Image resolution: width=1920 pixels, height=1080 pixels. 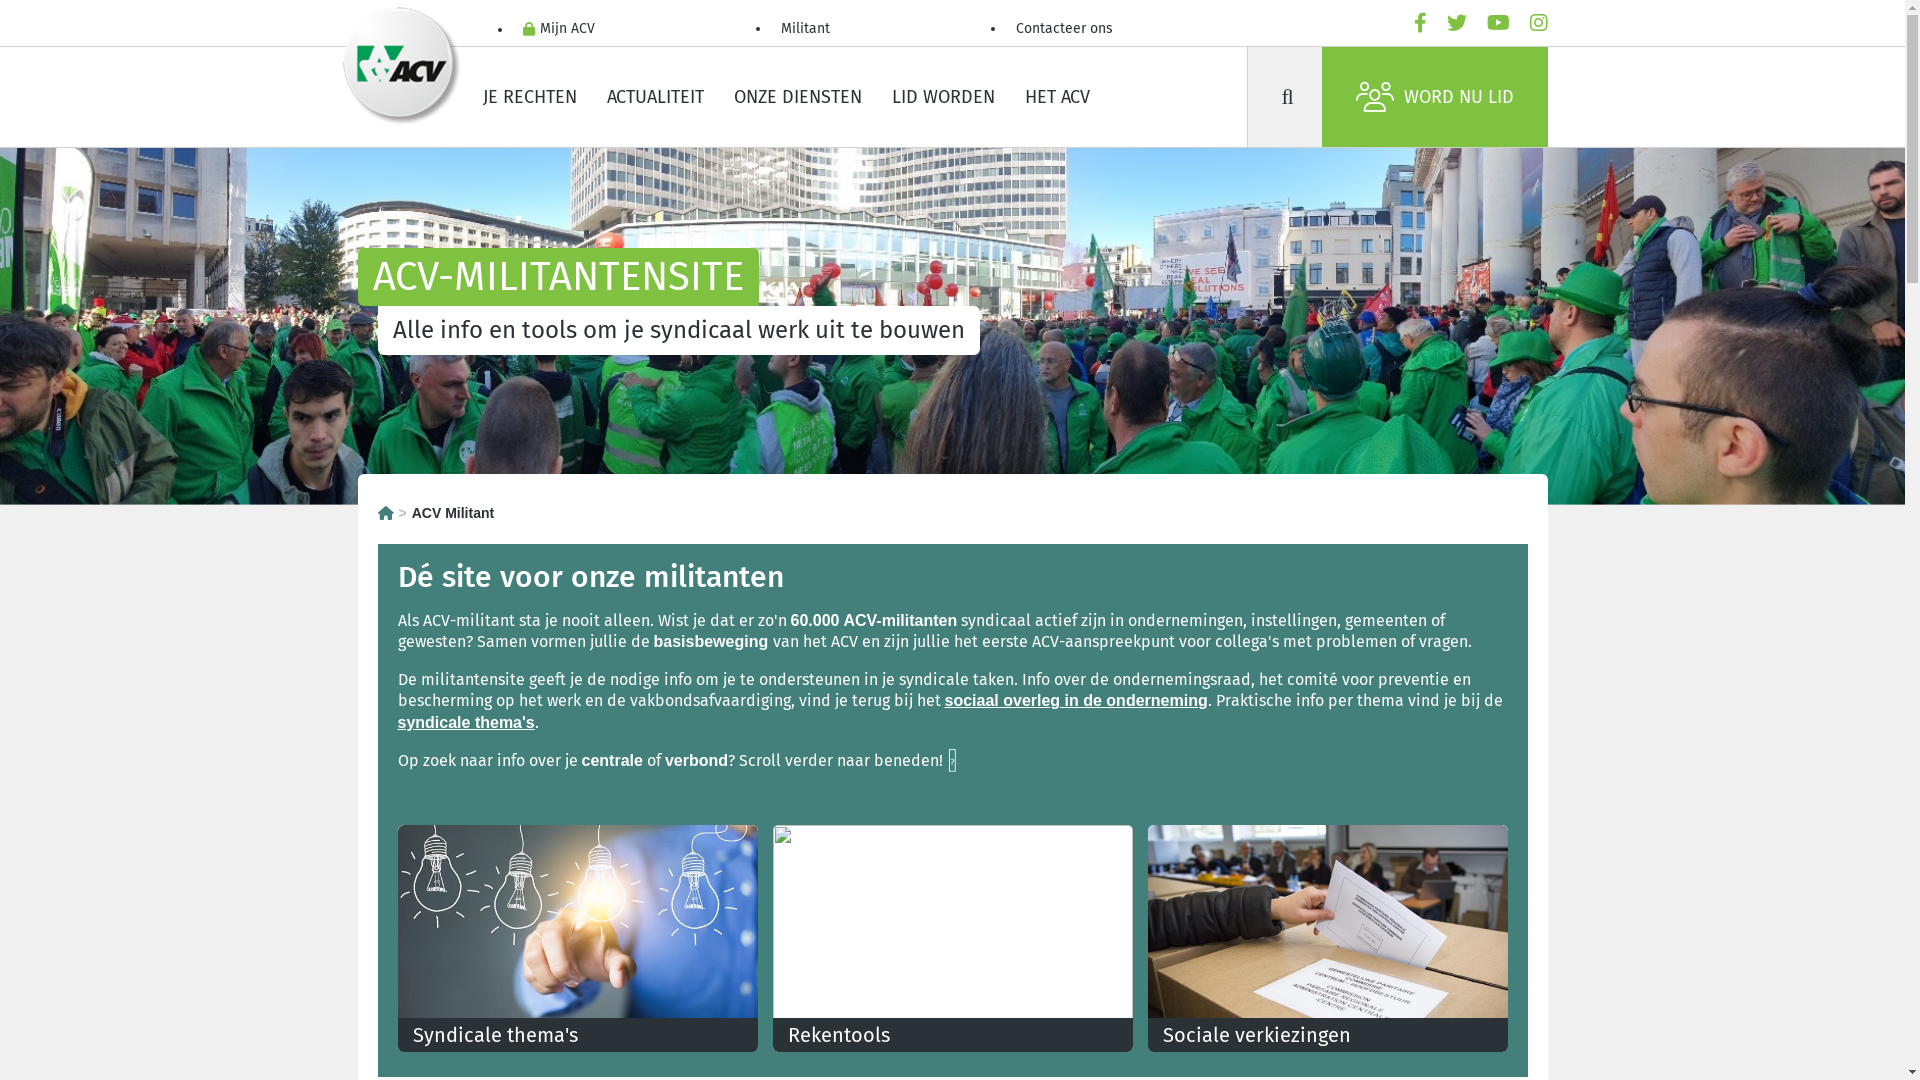 What do you see at coordinates (578, 938) in the screenshot?
I see `Syndicale thema's` at bounding box center [578, 938].